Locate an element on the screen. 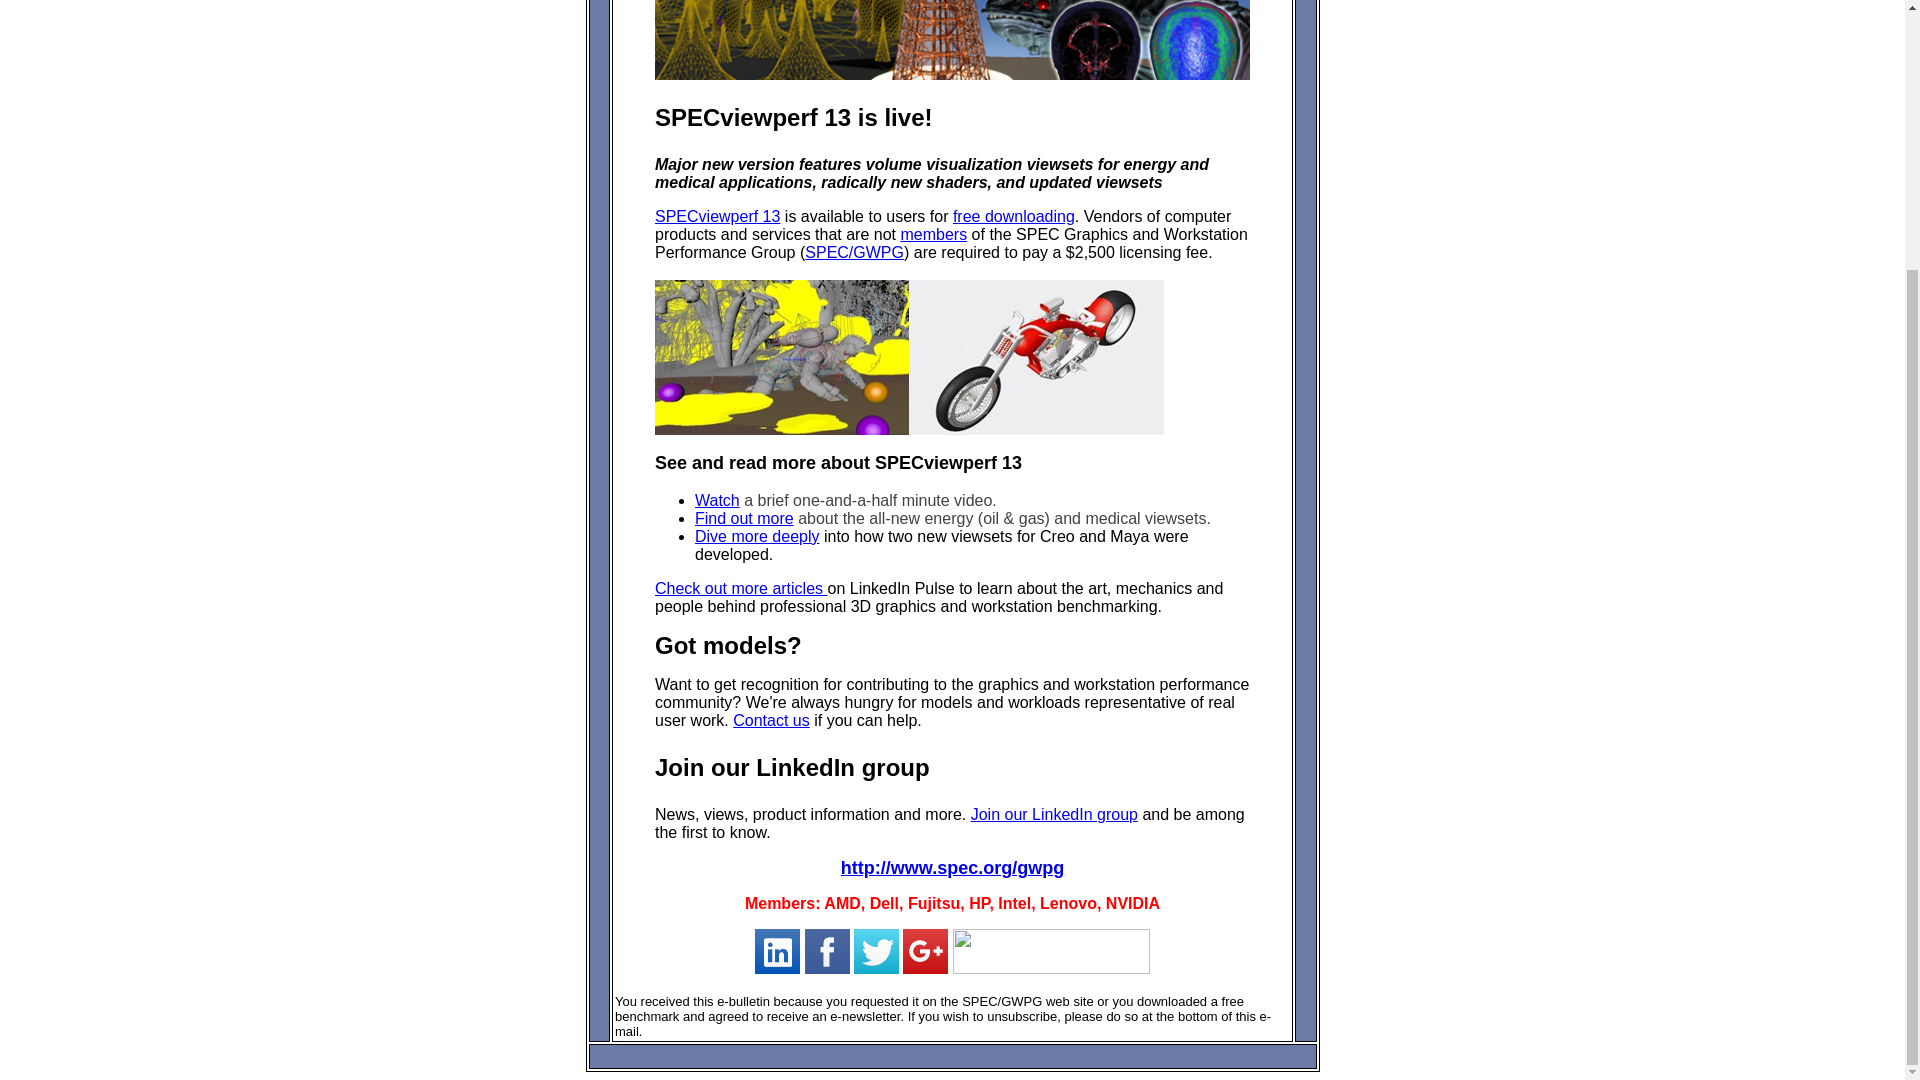  Check out more articles is located at coordinates (740, 588).